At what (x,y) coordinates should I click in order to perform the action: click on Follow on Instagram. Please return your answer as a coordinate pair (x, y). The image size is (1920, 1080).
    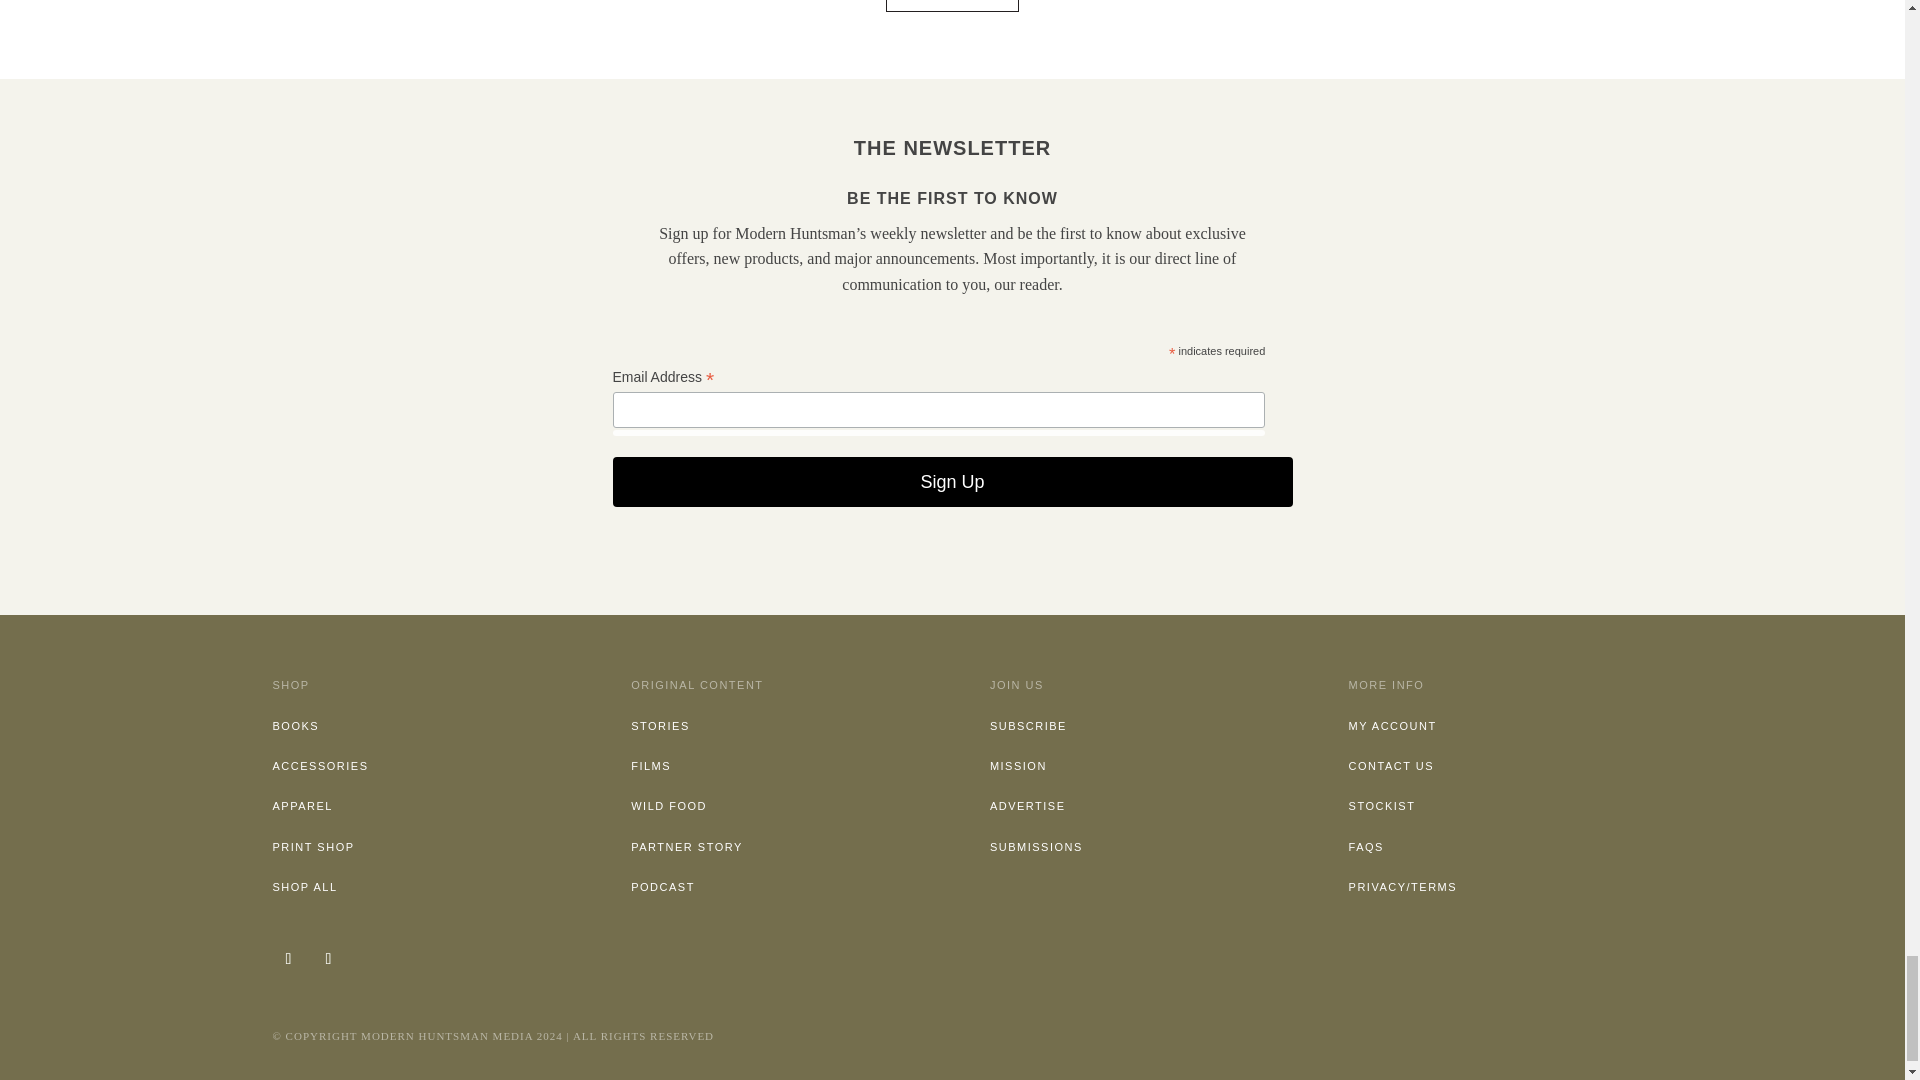
    Looking at the image, I should click on (288, 958).